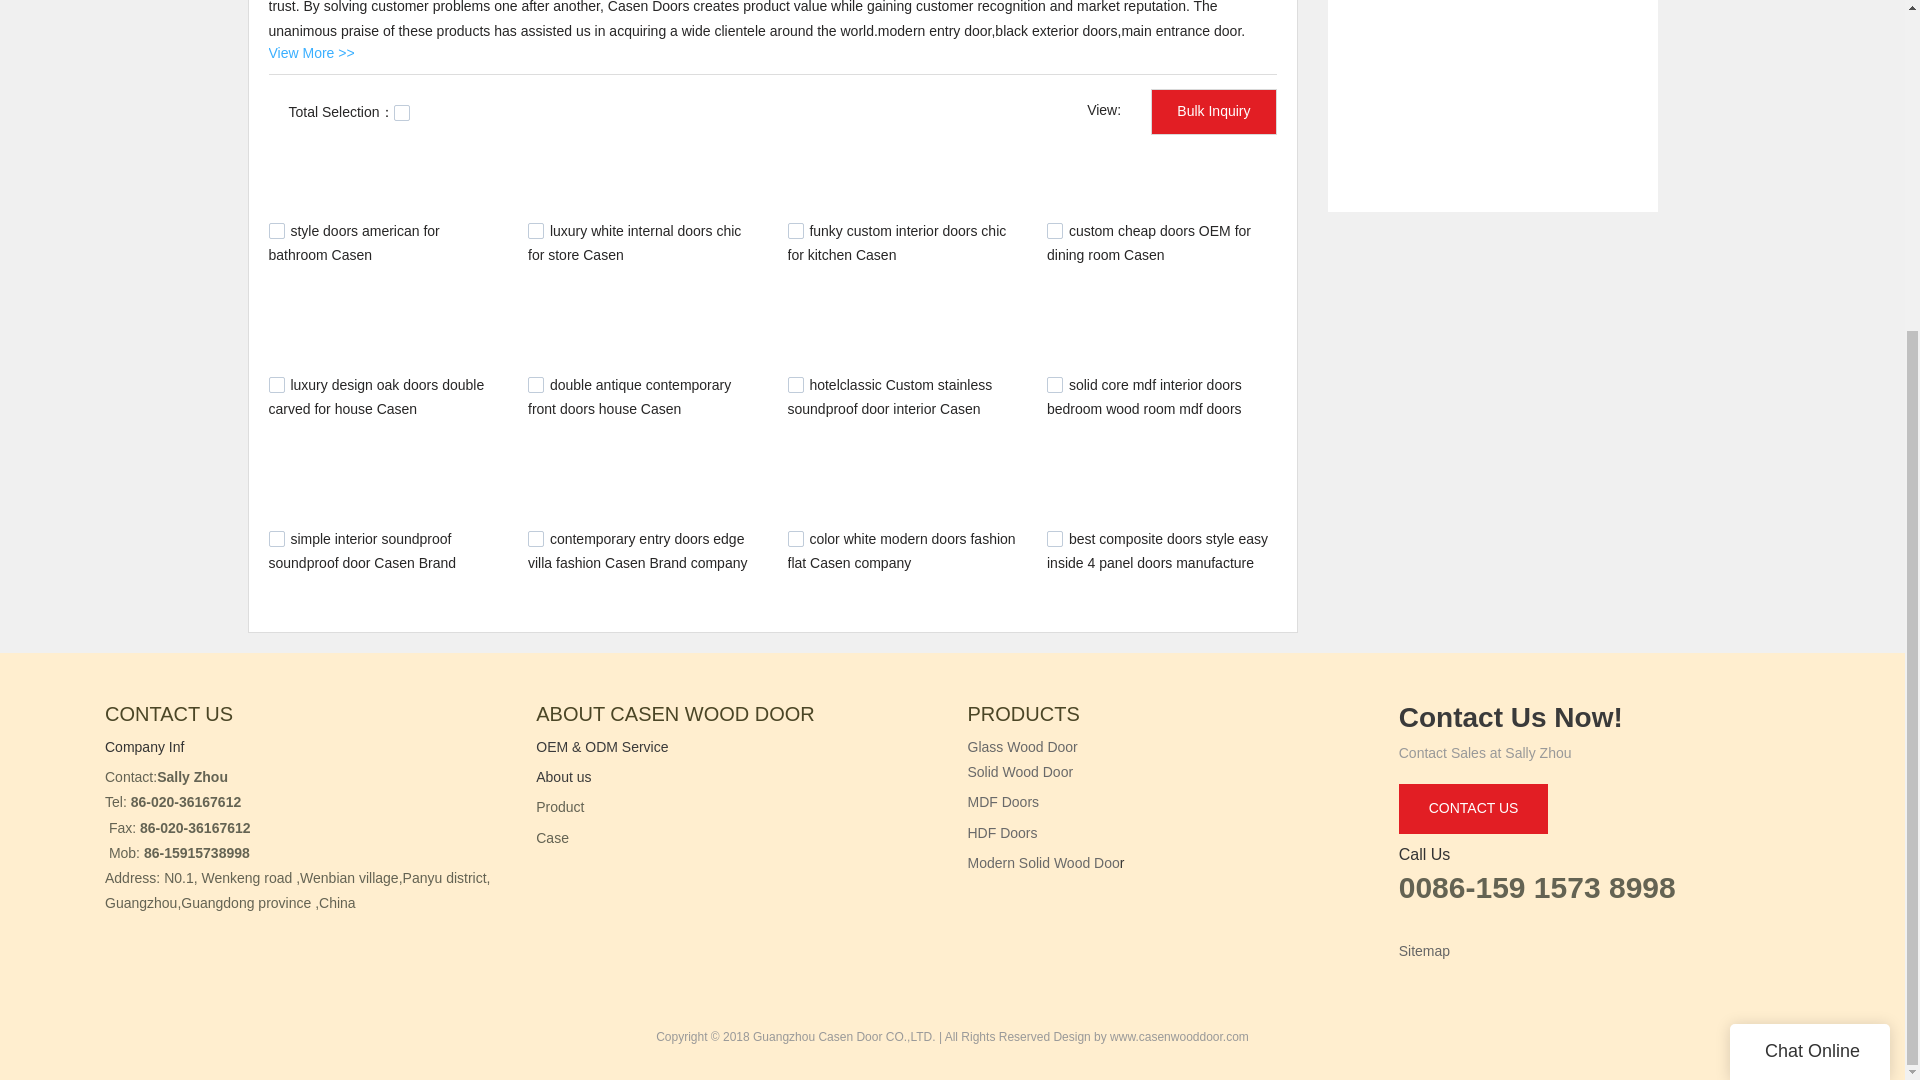 Image resolution: width=1920 pixels, height=1080 pixels. Describe the element at coordinates (376, 396) in the screenshot. I see `luxury design oak doors double carved for house Casen` at that location.